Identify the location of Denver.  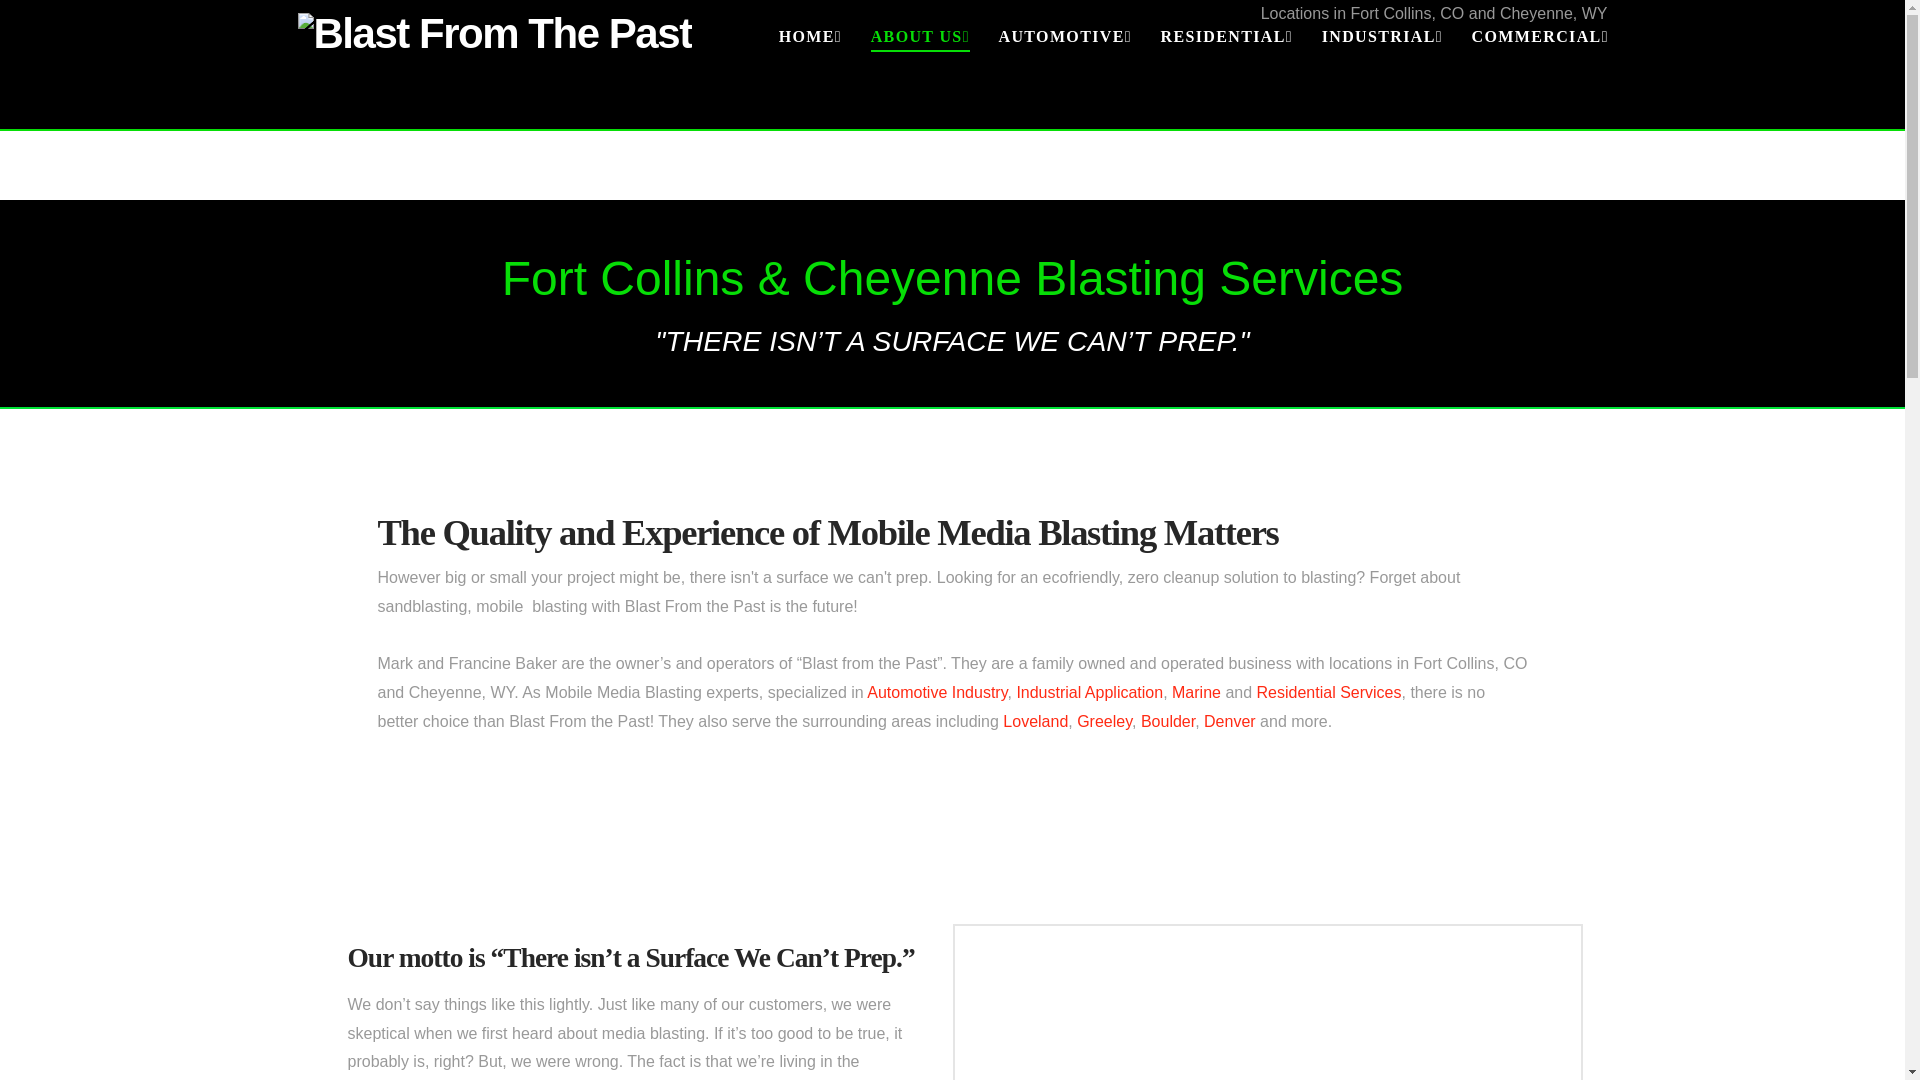
(1229, 721).